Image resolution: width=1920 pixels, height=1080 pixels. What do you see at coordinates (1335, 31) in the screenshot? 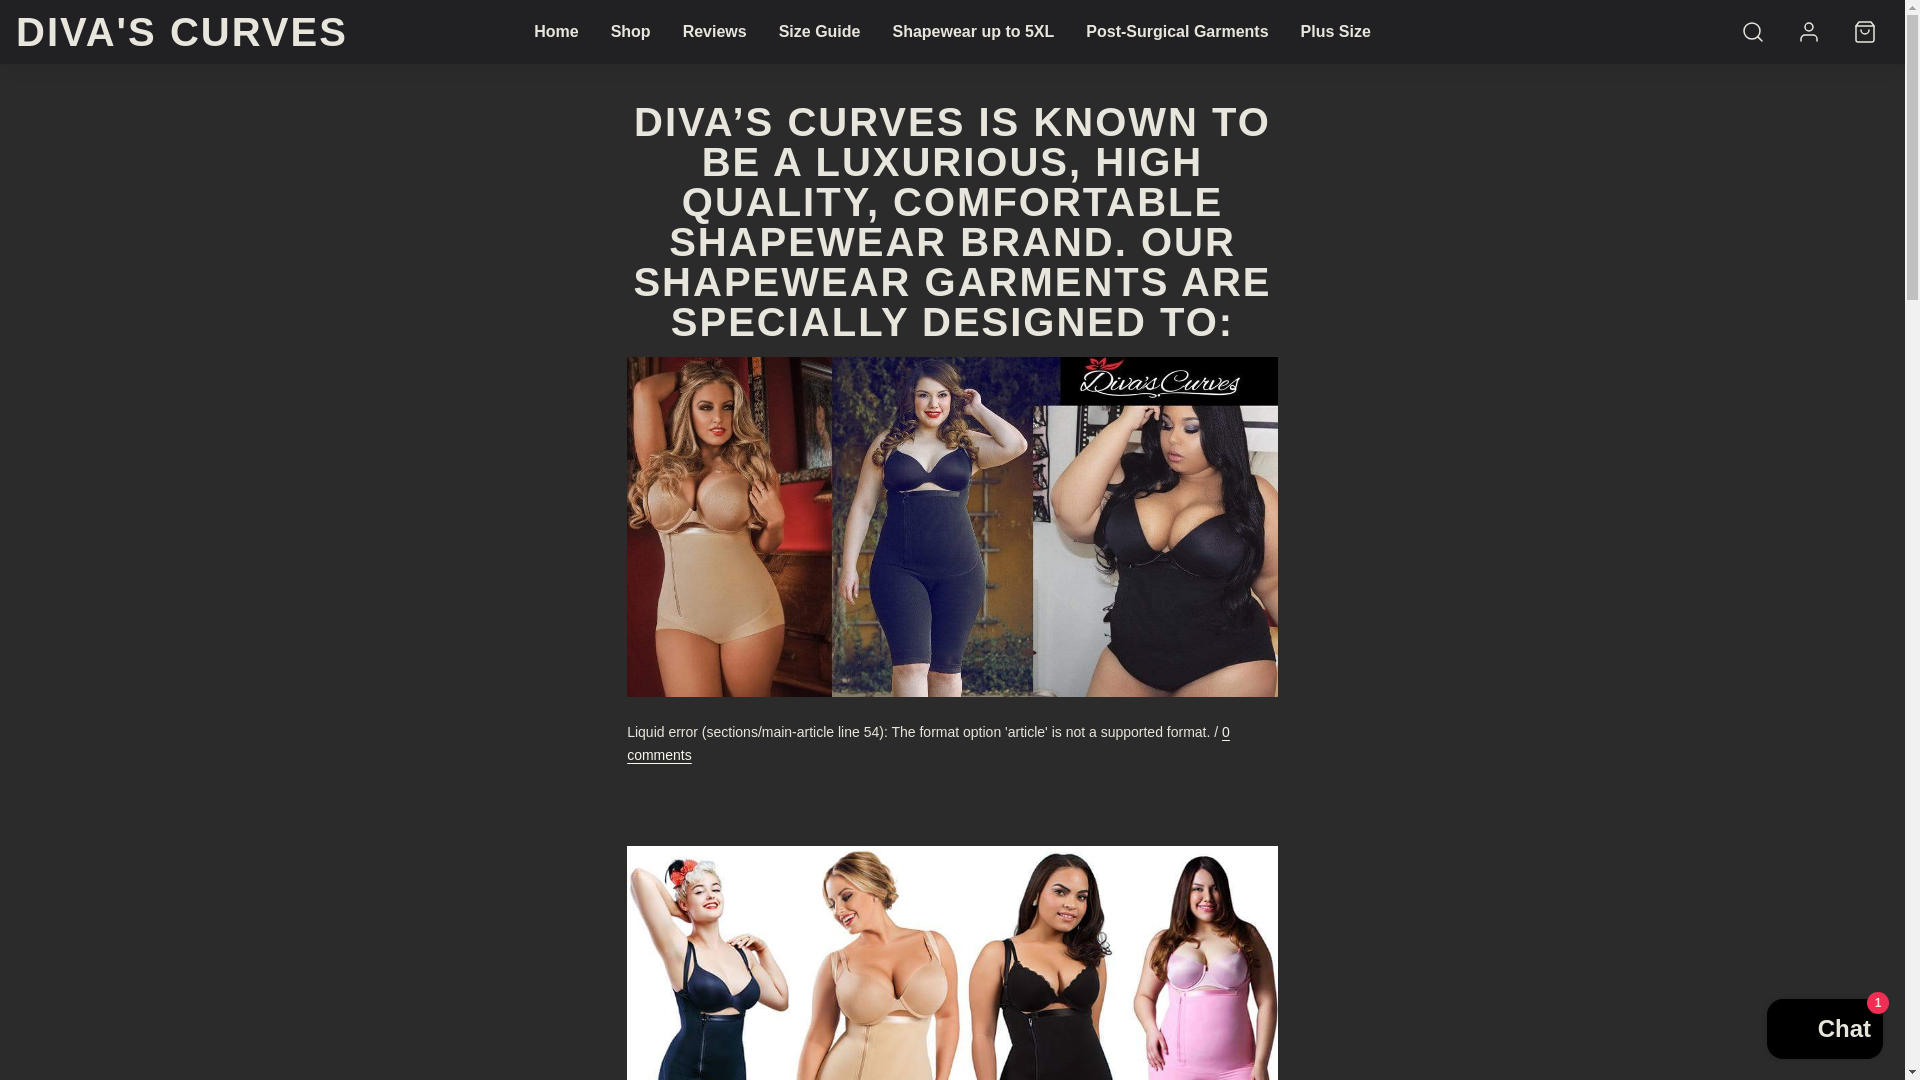
I see `Plus Size` at bounding box center [1335, 31].